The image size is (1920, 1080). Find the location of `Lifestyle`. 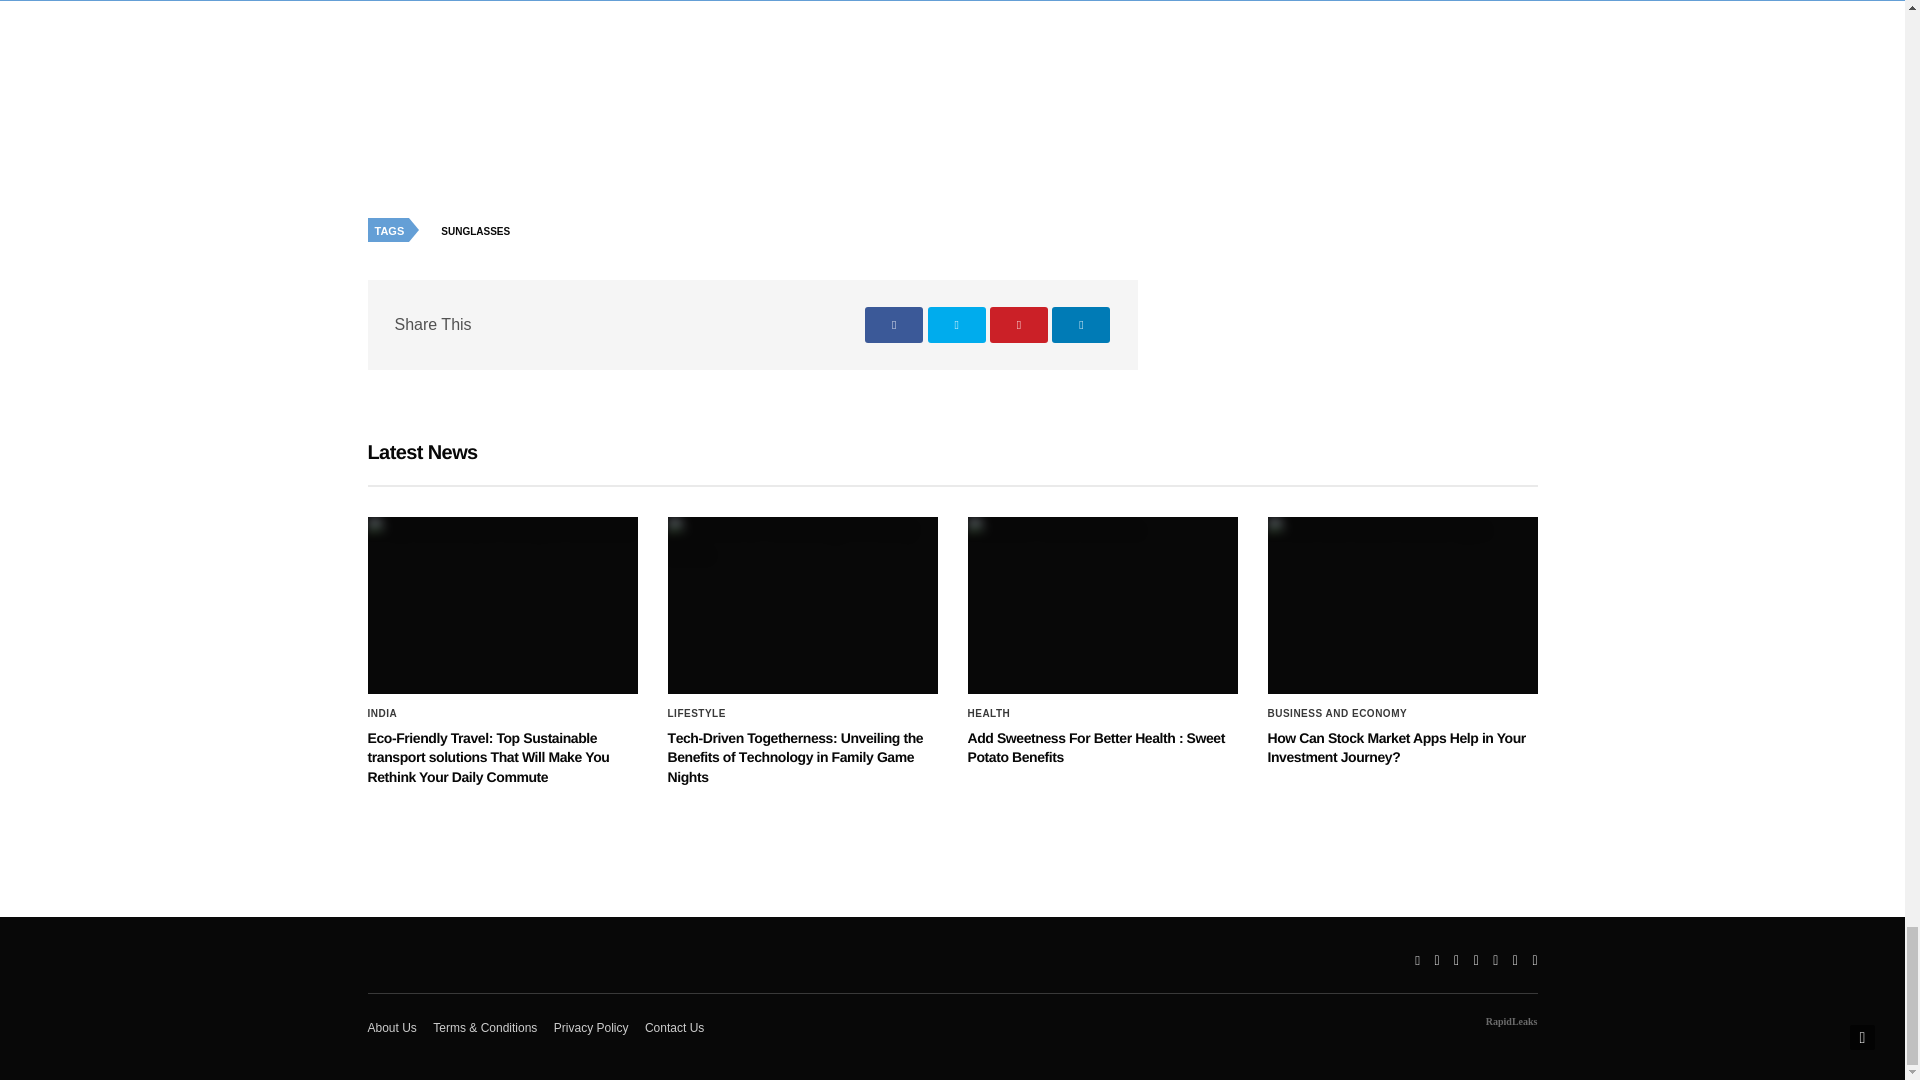

Lifestyle is located at coordinates (696, 714).